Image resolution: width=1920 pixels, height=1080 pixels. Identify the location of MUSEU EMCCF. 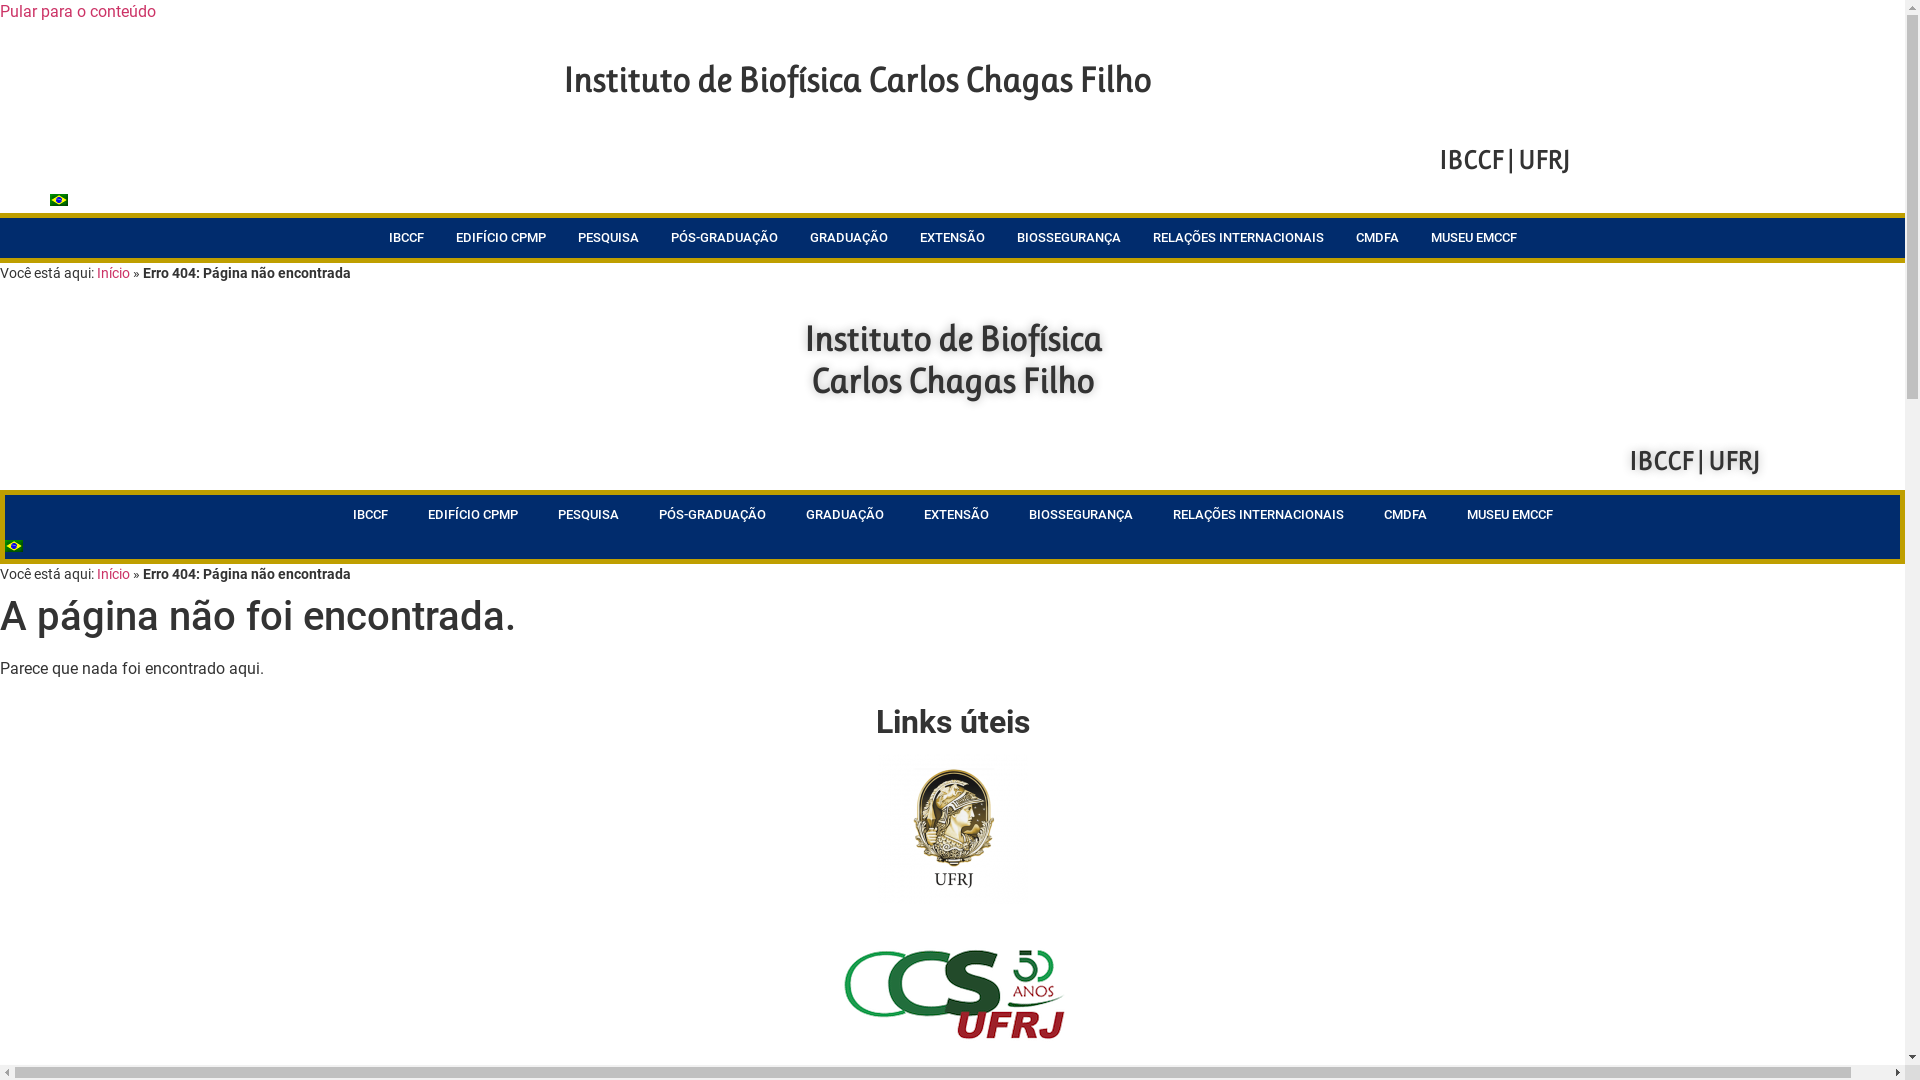
(1510, 515).